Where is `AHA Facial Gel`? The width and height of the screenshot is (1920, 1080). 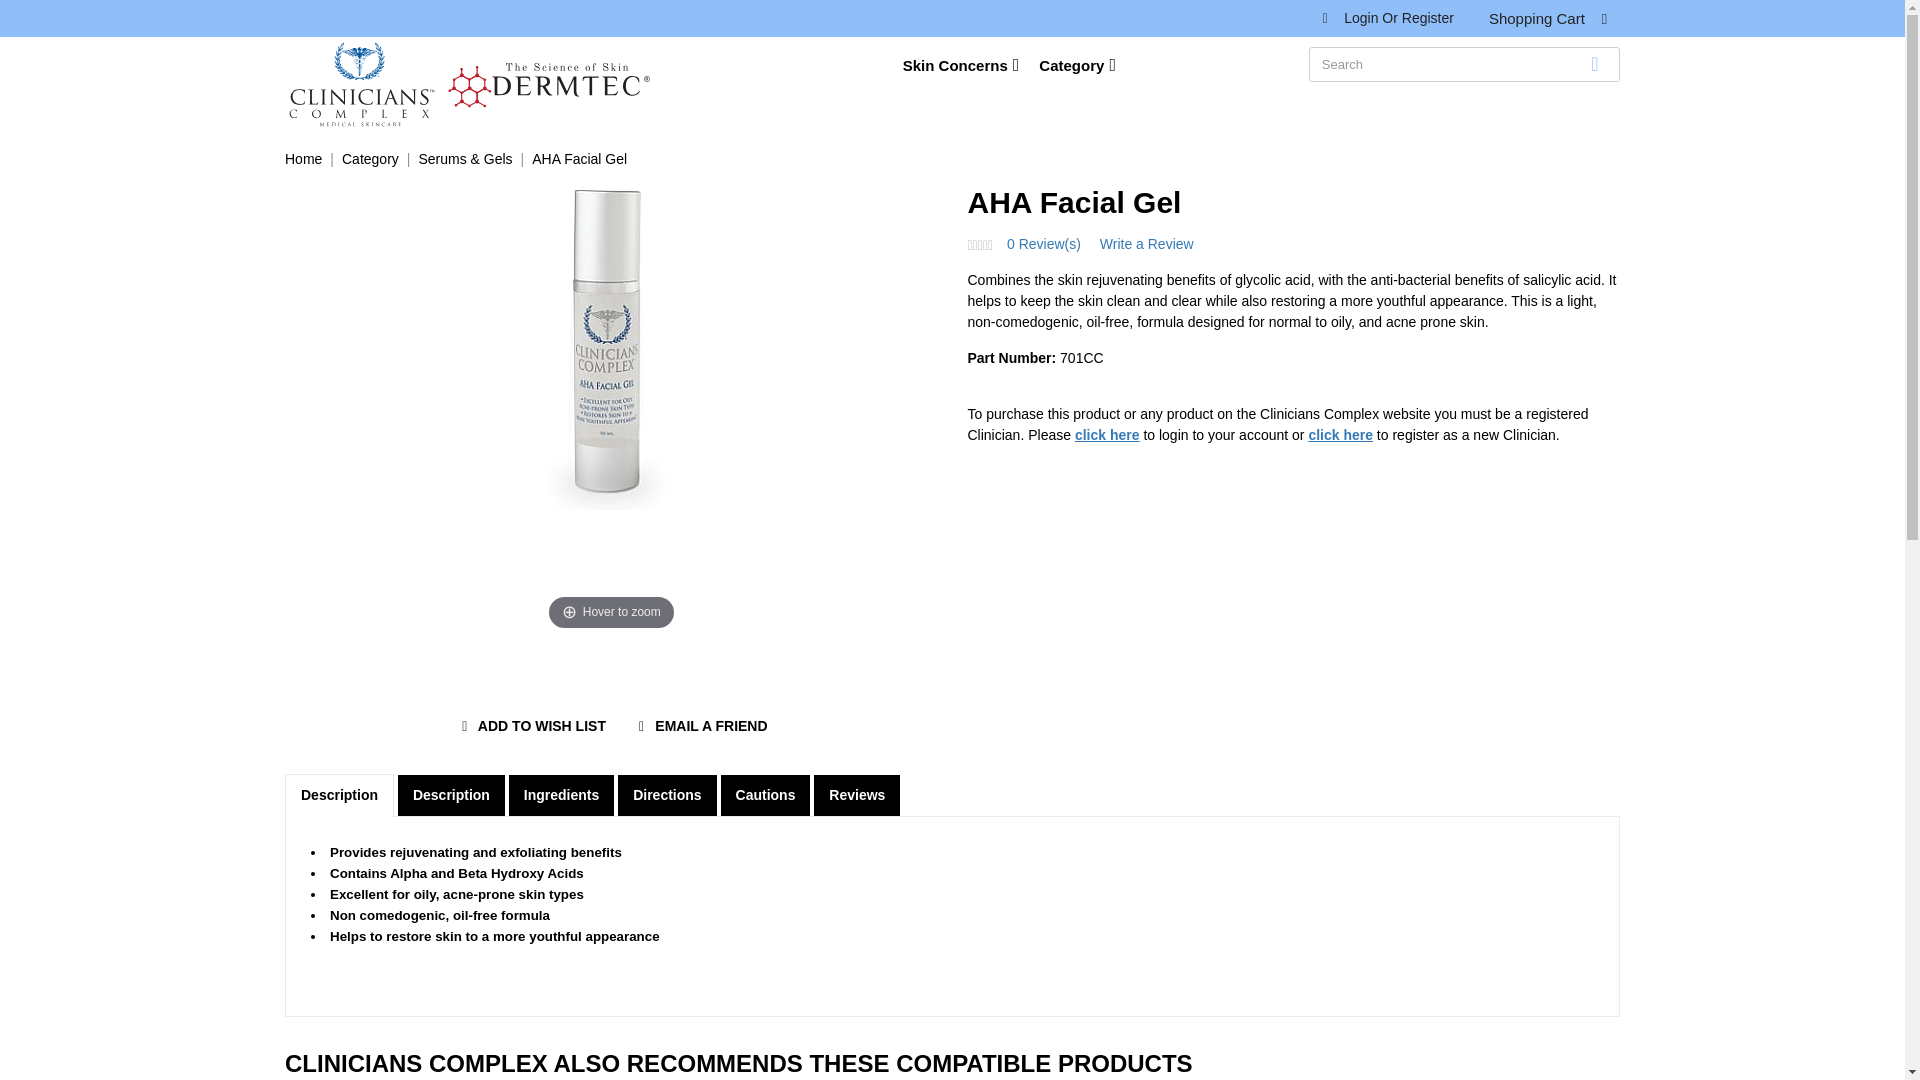 AHA Facial Gel is located at coordinates (579, 159).